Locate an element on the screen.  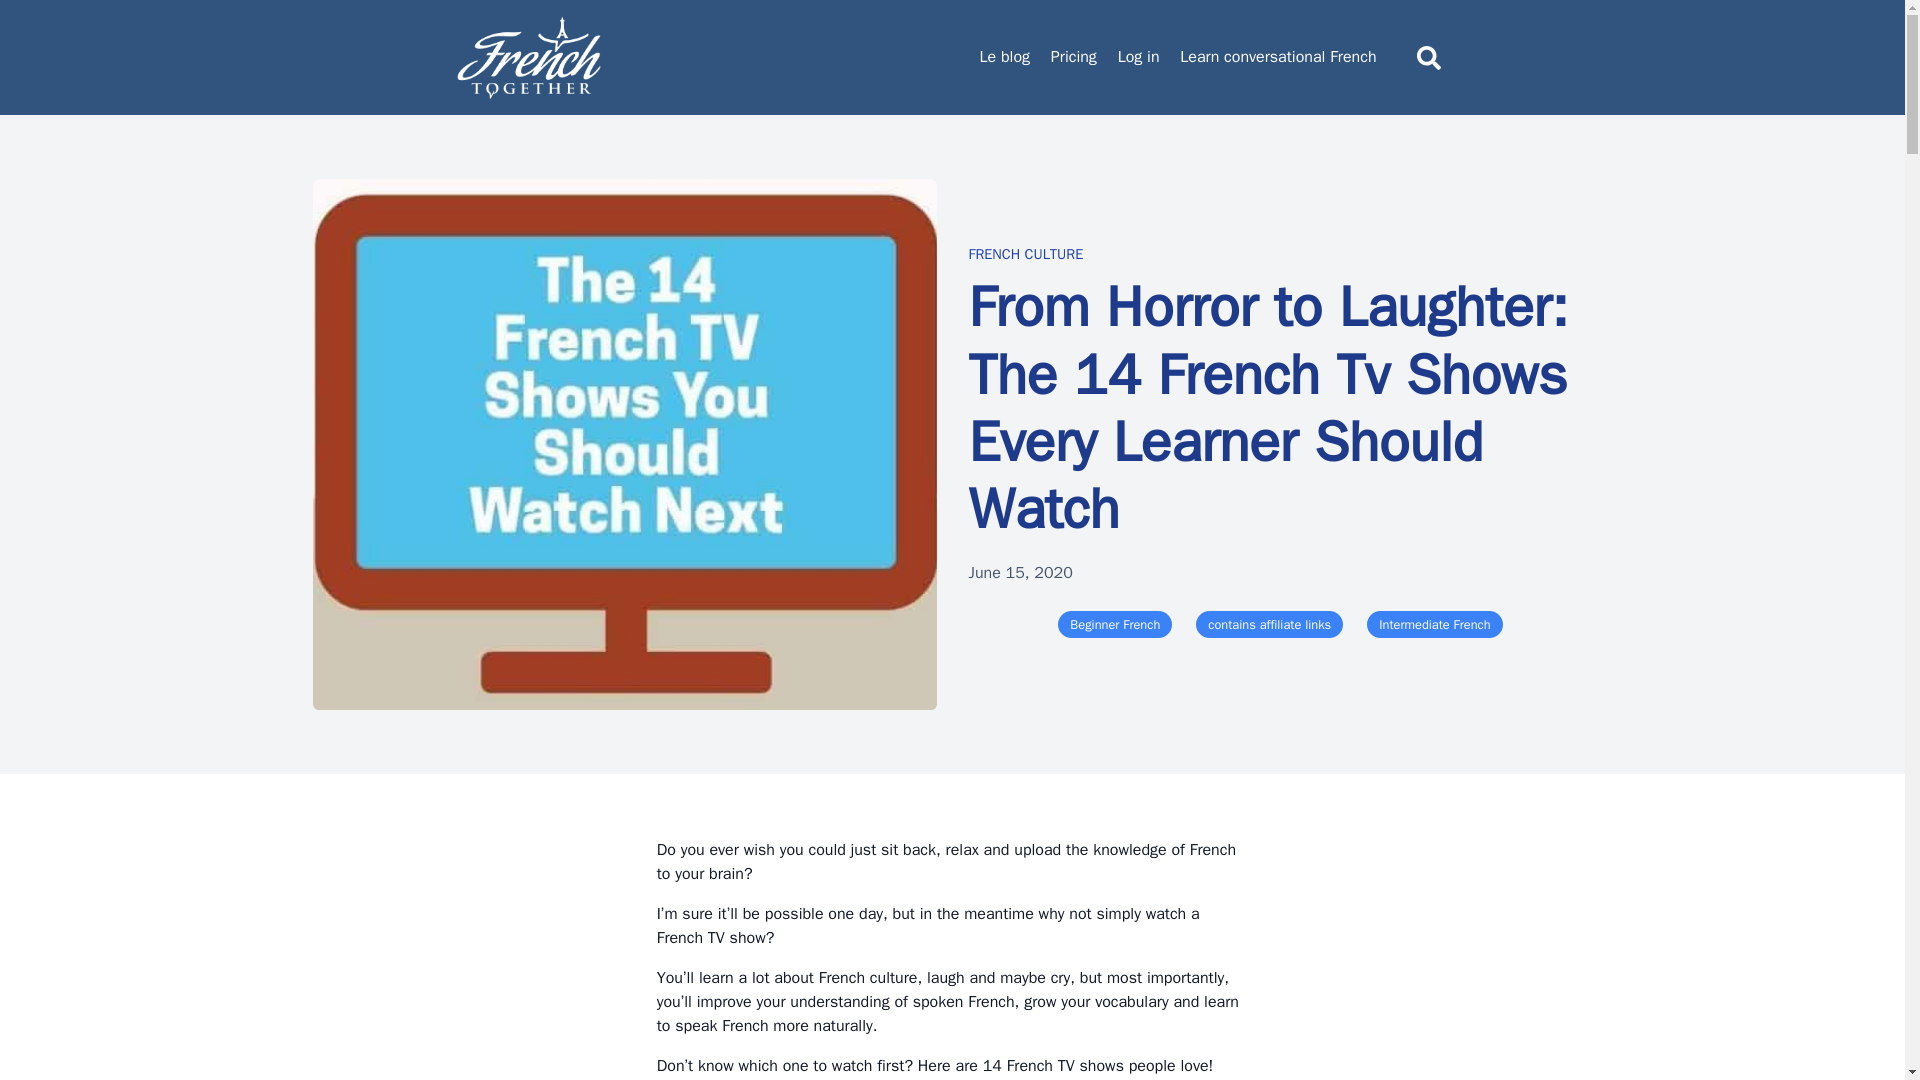
Log in is located at coordinates (1138, 57).